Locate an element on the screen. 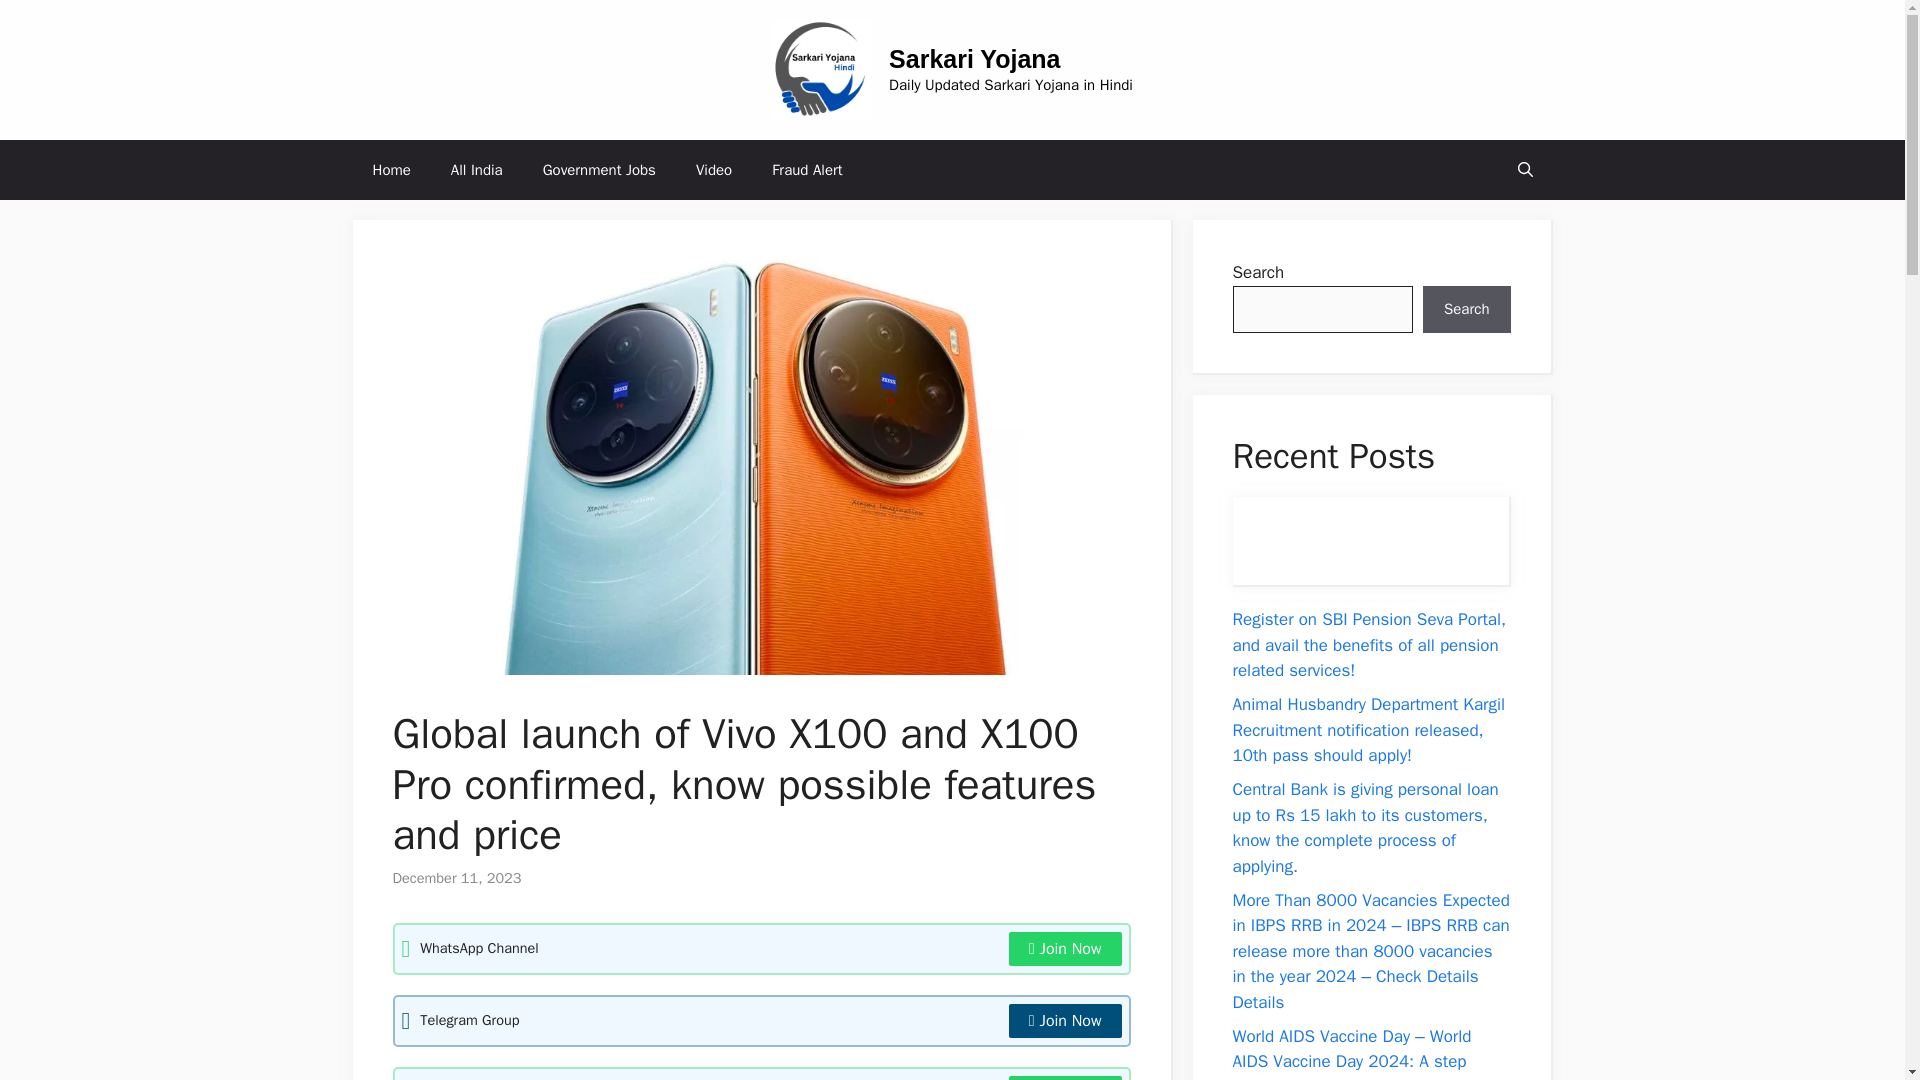 This screenshot has height=1080, width=1920. Fraud Alert is located at coordinates (807, 170).